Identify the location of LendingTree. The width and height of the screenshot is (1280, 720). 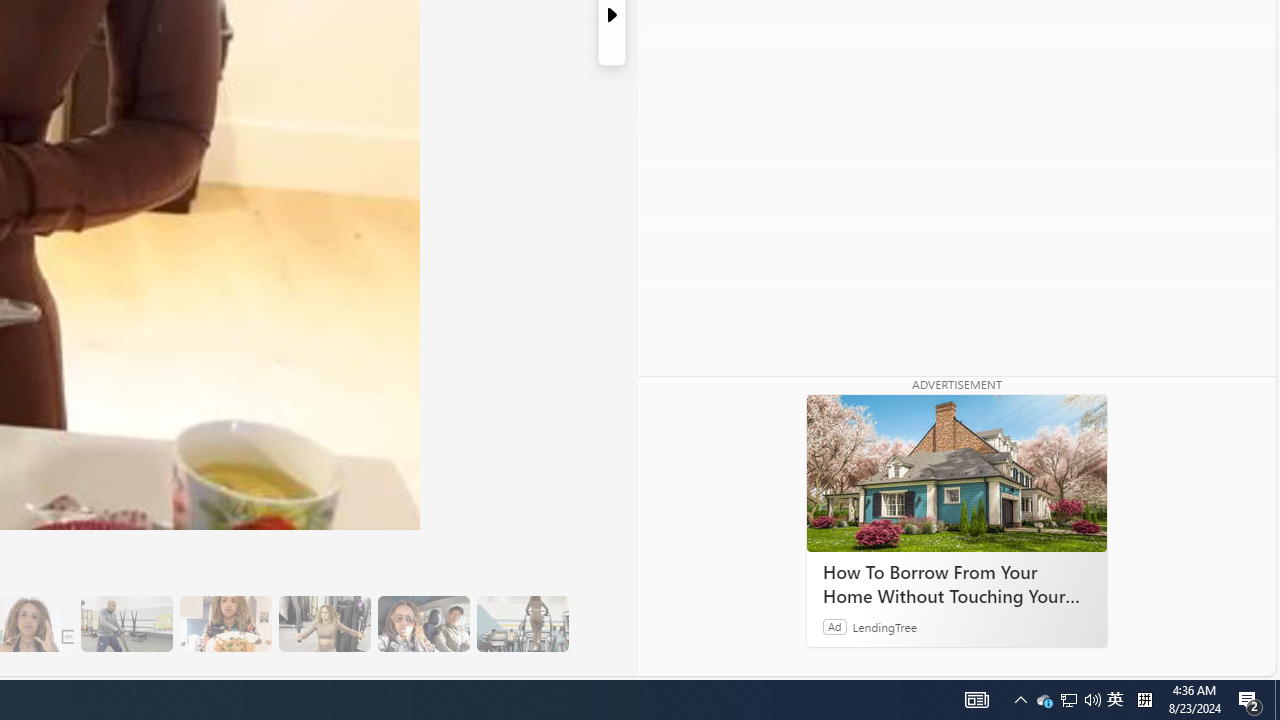
(884, 626).